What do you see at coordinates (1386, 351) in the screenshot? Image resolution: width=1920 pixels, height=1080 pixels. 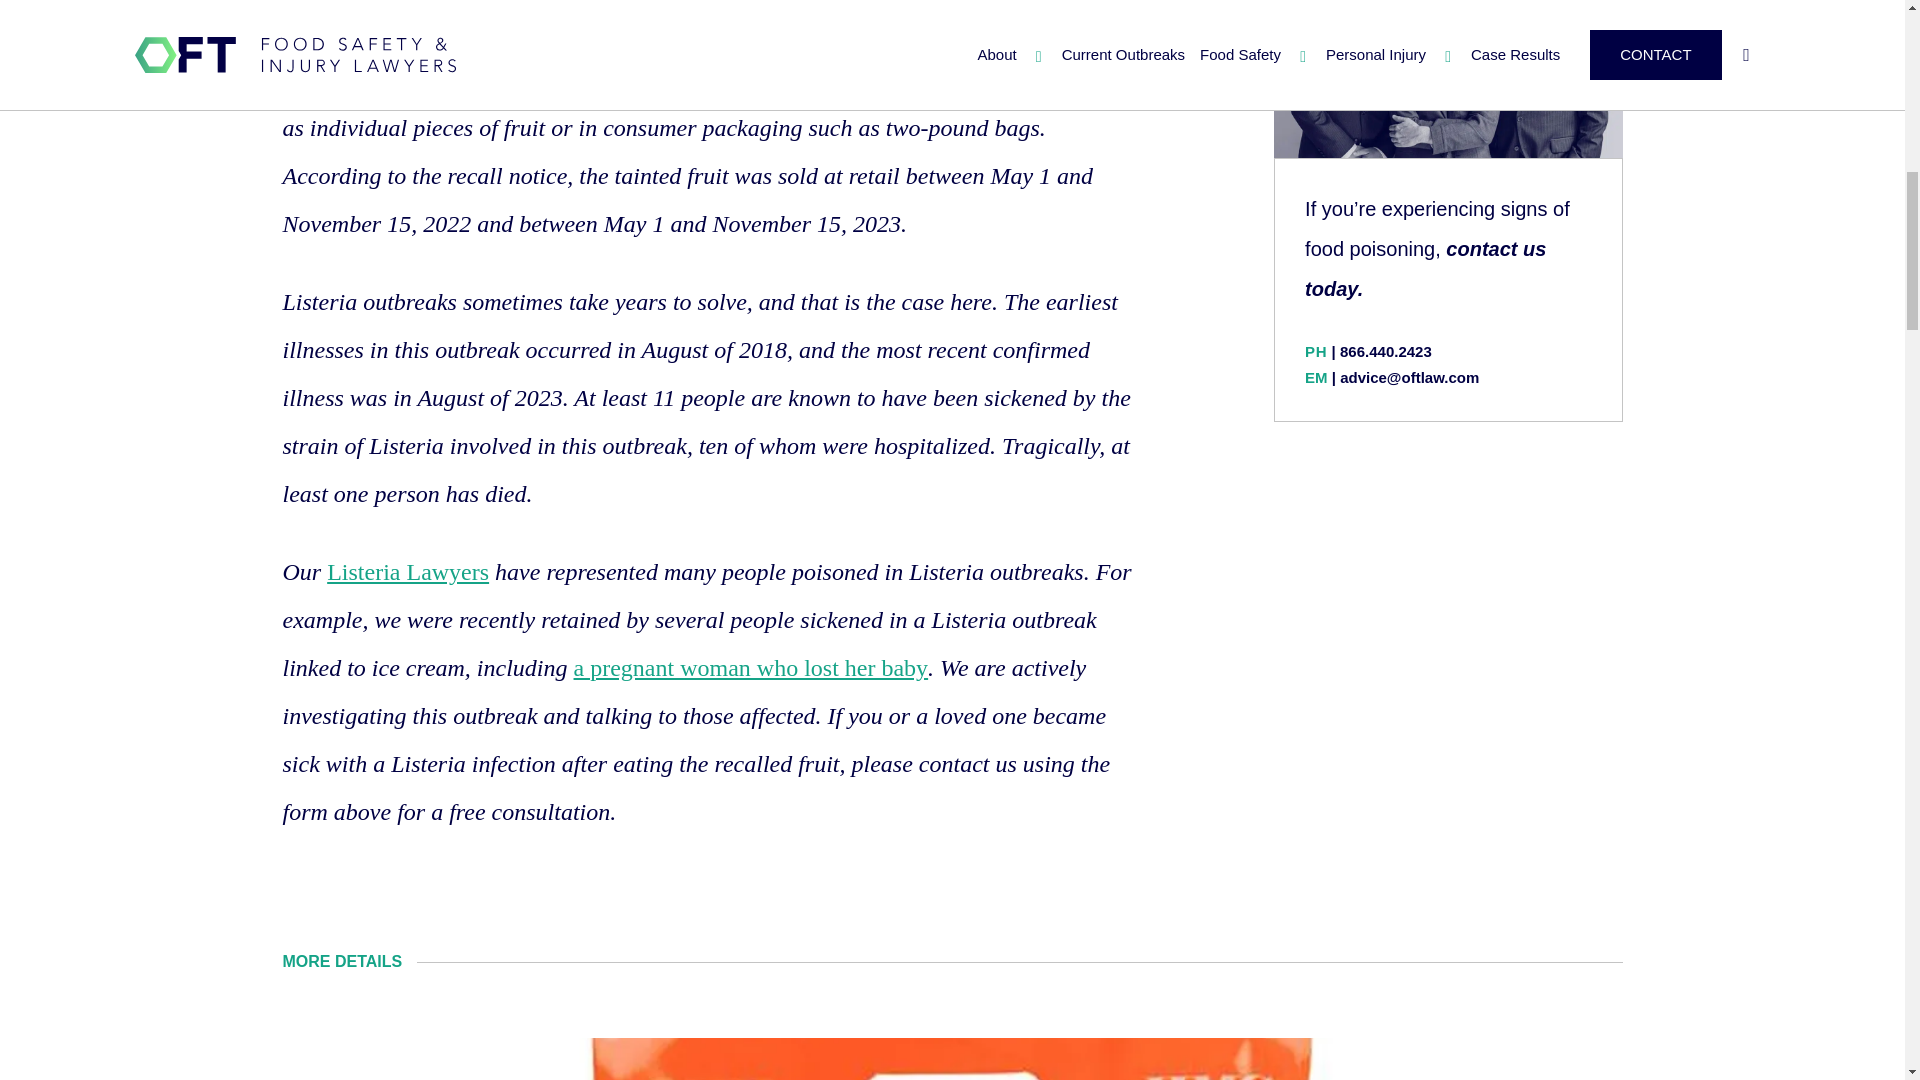 I see `Call OFT Law Today` at bounding box center [1386, 351].